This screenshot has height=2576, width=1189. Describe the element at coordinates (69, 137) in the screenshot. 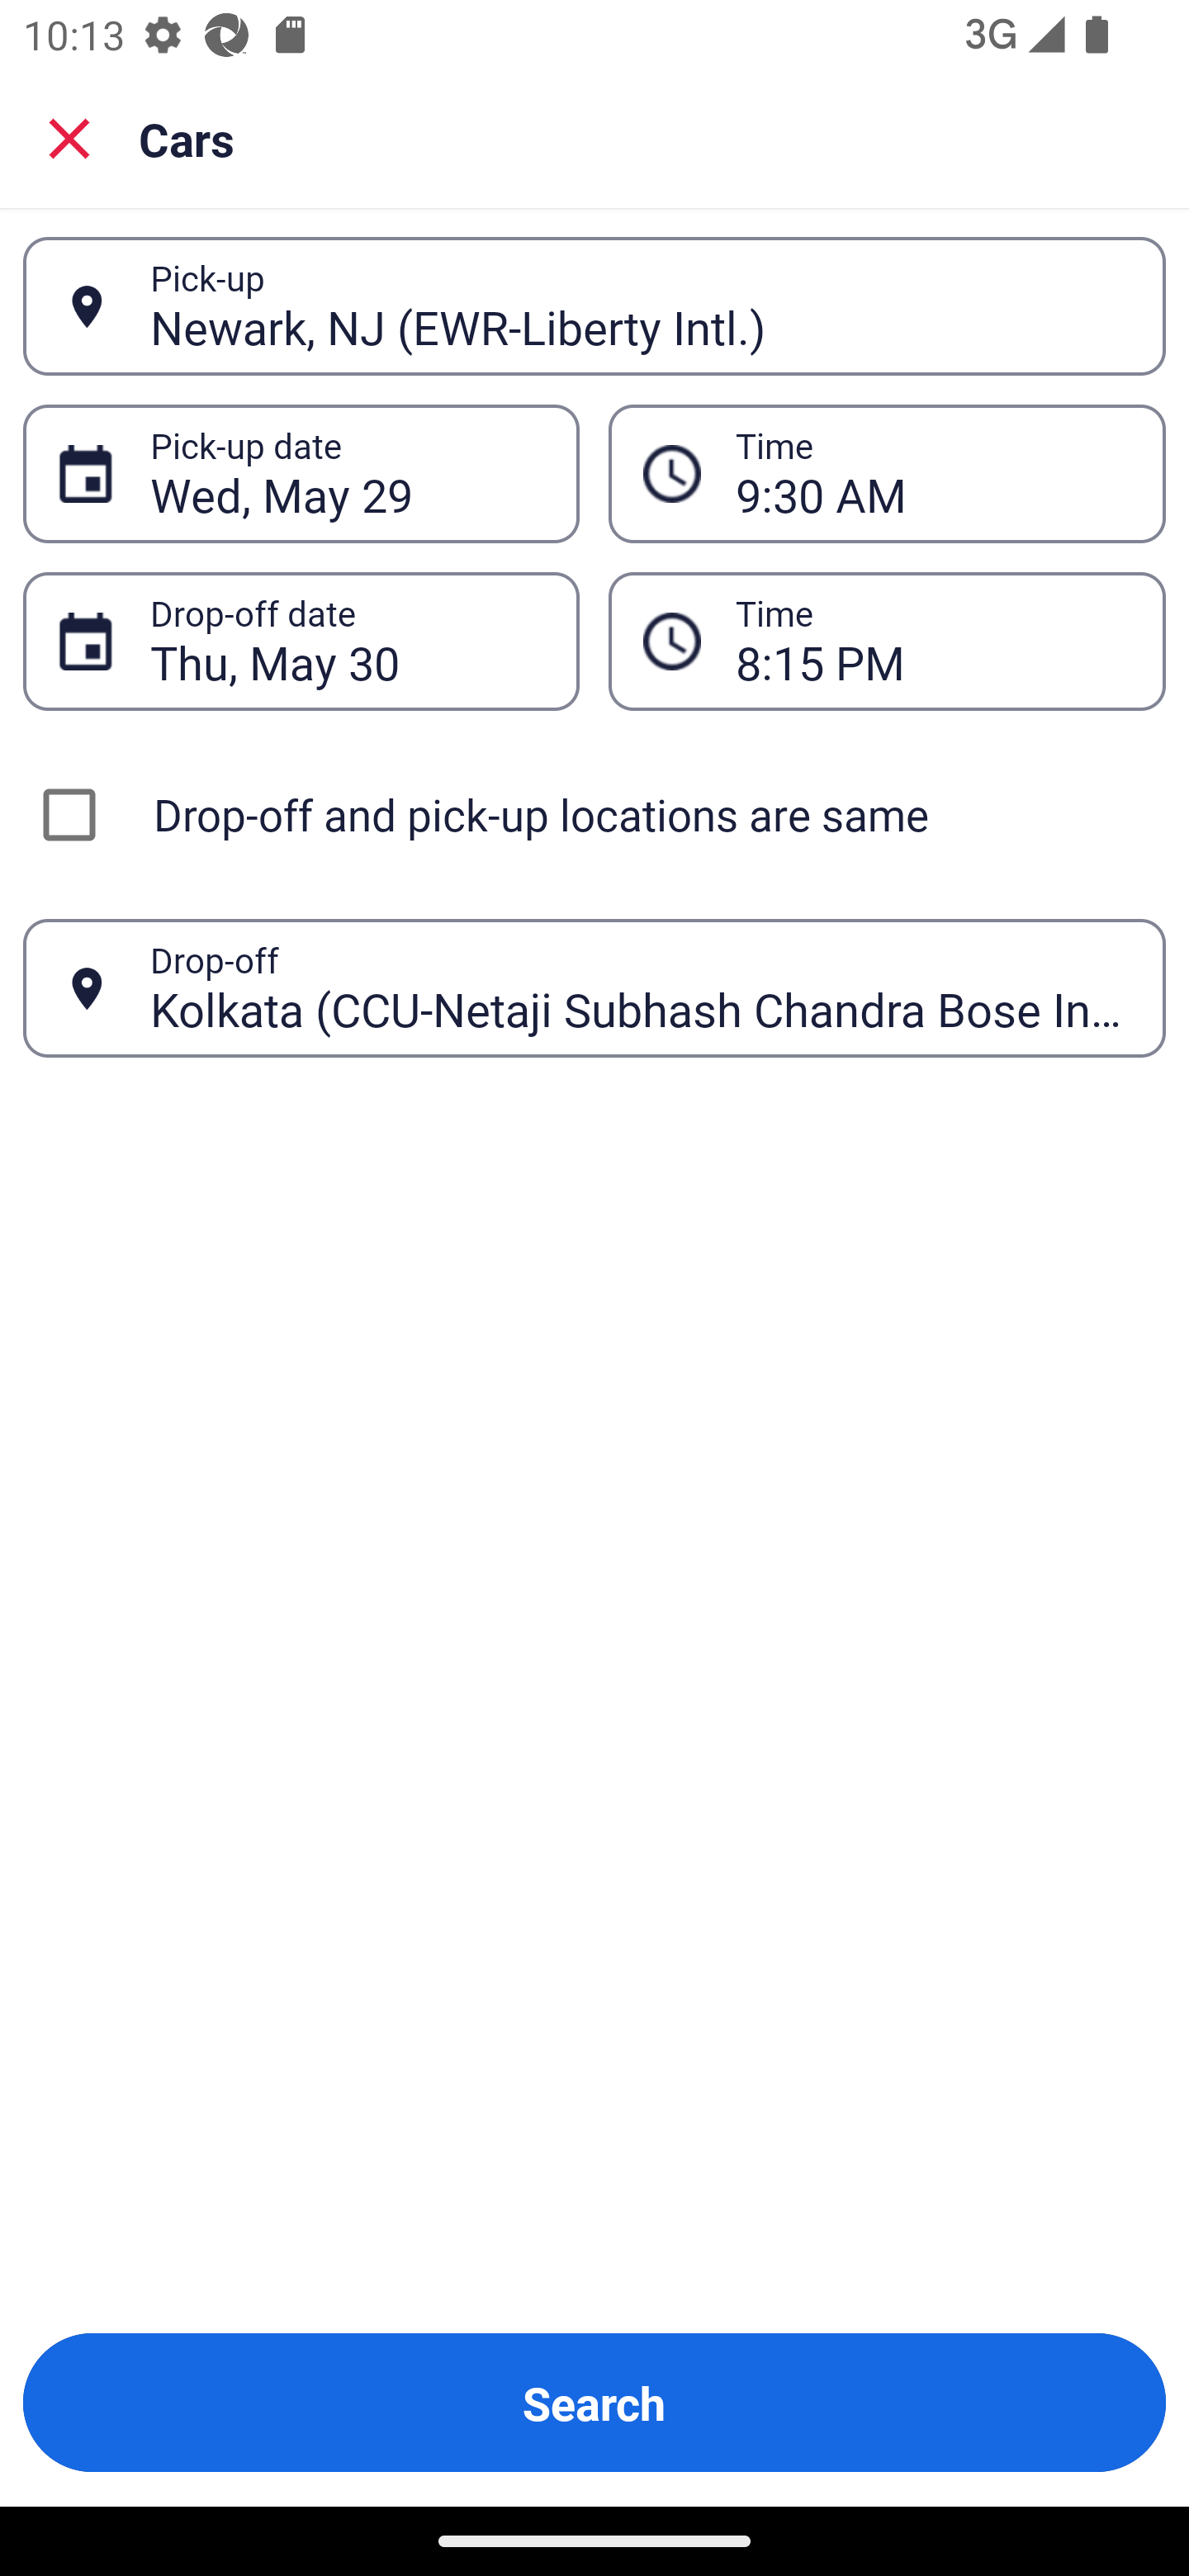

I see `Close search screen` at that location.